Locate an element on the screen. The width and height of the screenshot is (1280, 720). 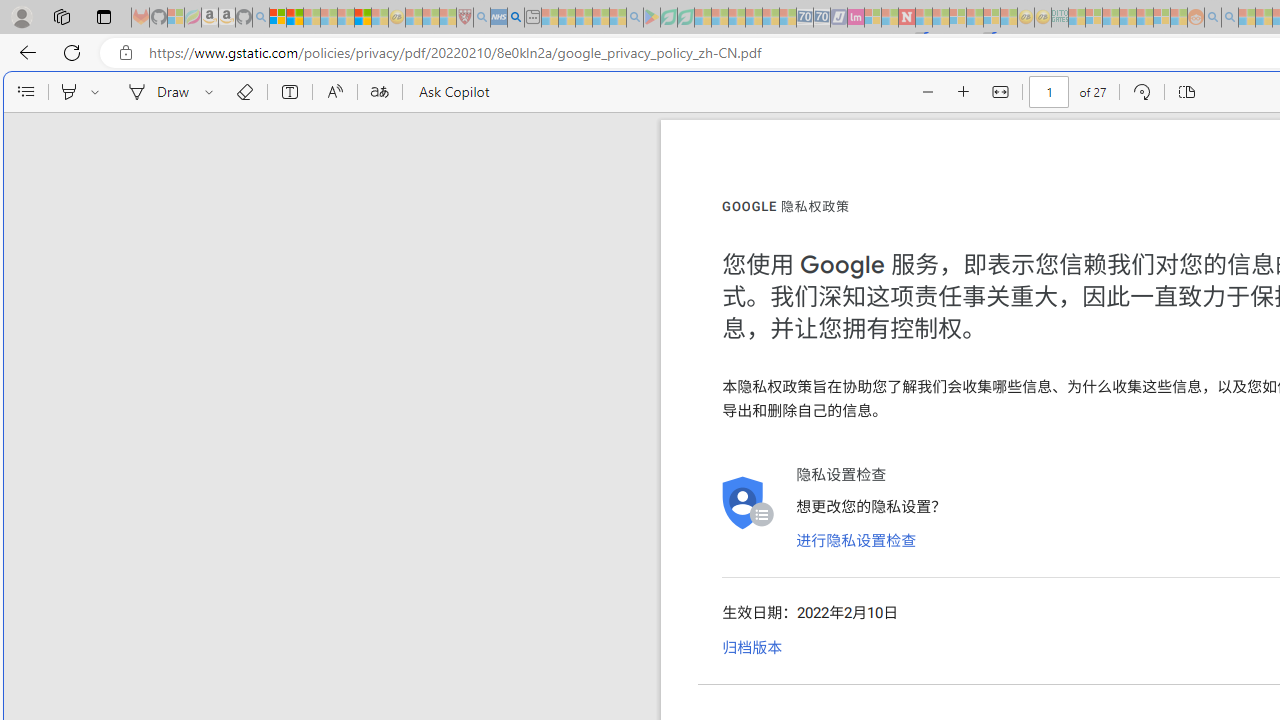
Cheap Car Rentals - Save70.com - Sleeping is located at coordinates (804, 18).